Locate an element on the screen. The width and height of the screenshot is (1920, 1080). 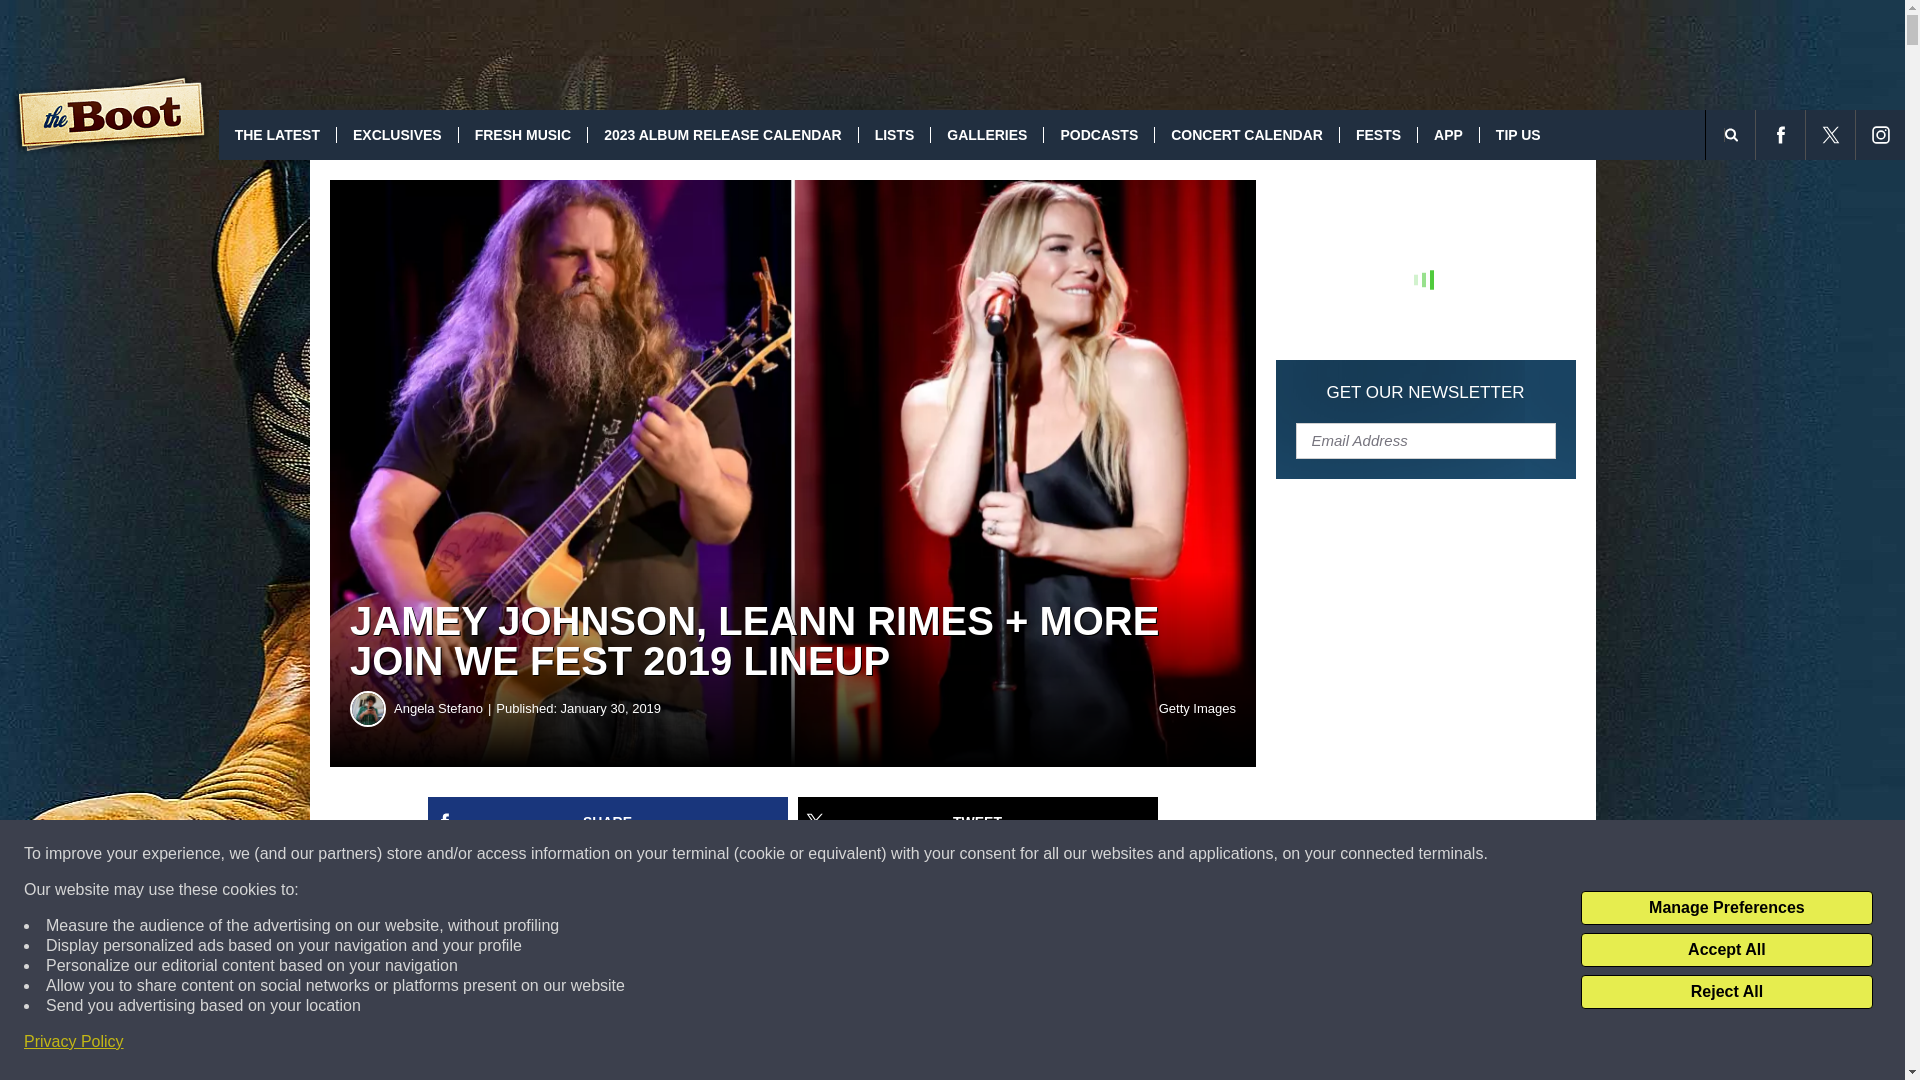
Jimmie Allen is located at coordinates (1015, 1025).